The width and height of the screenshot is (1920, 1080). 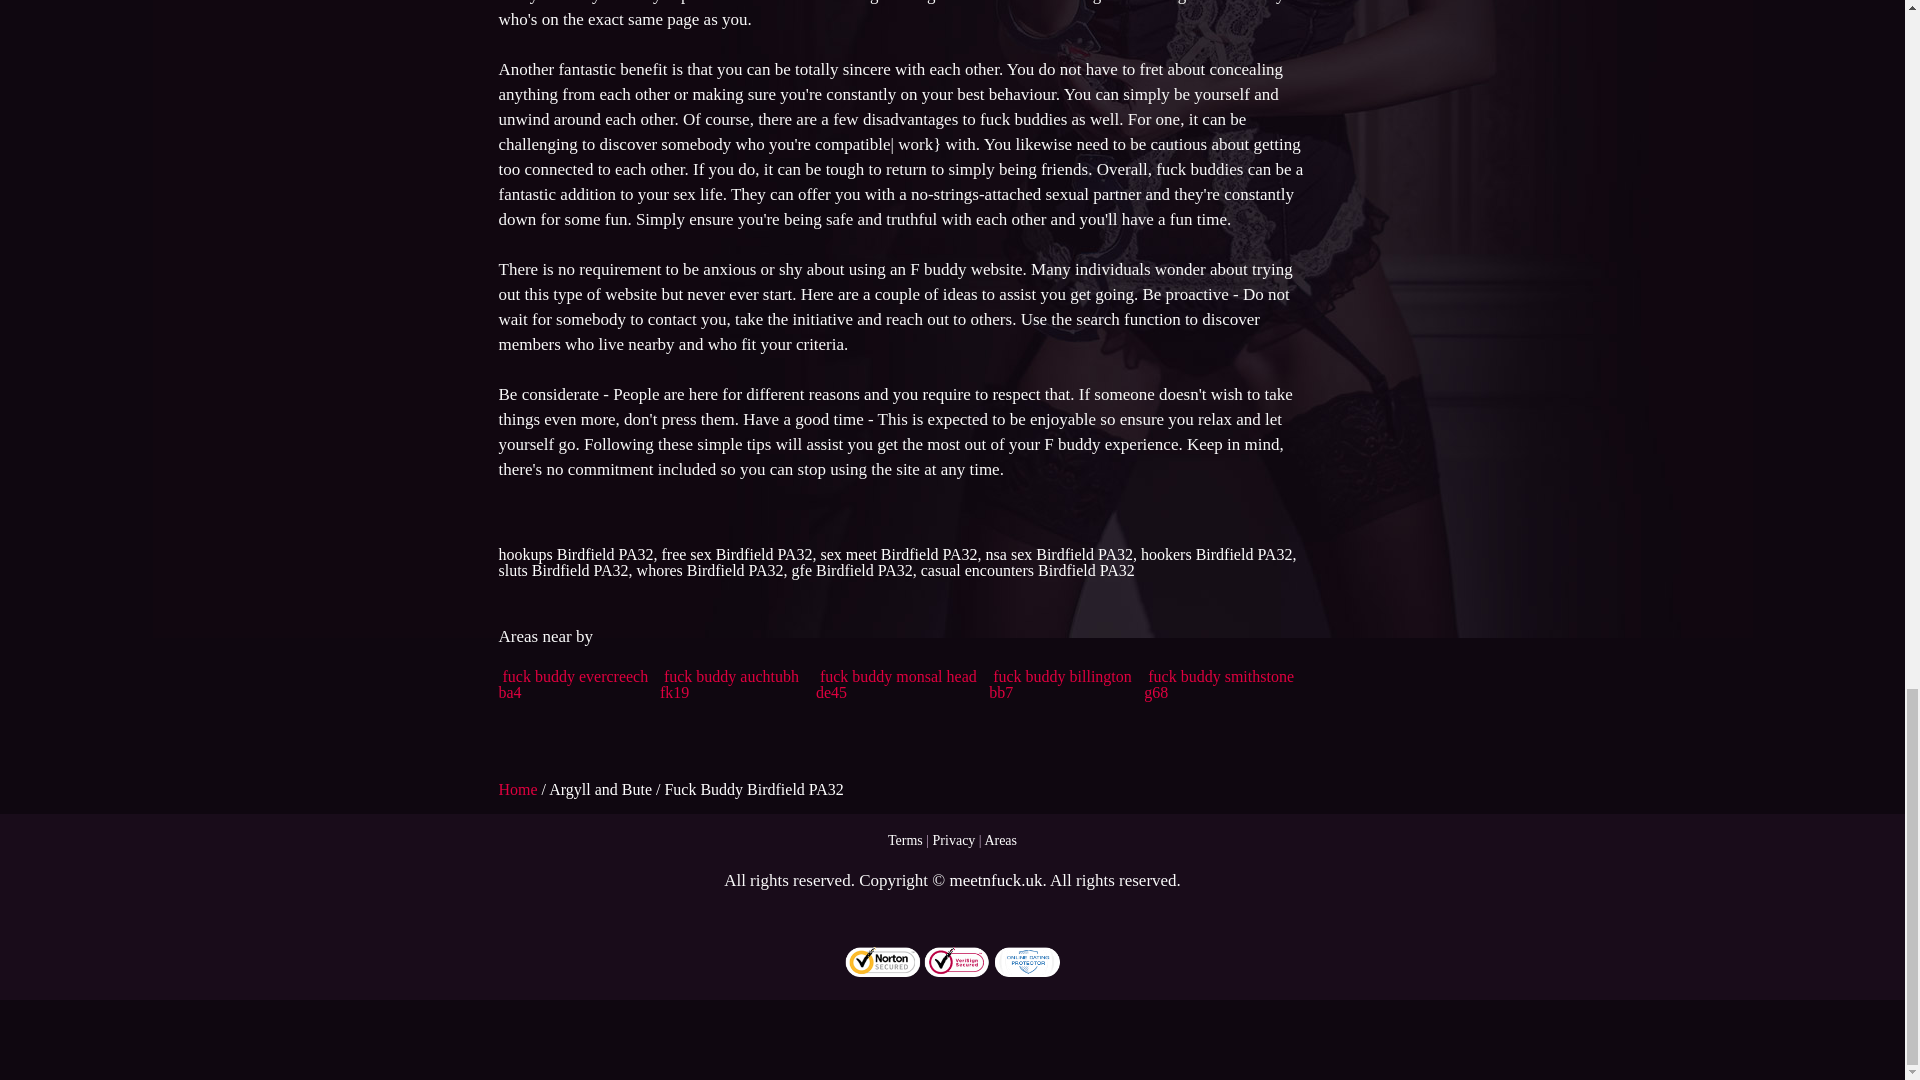 I want to click on Terms, so click(x=905, y=840).